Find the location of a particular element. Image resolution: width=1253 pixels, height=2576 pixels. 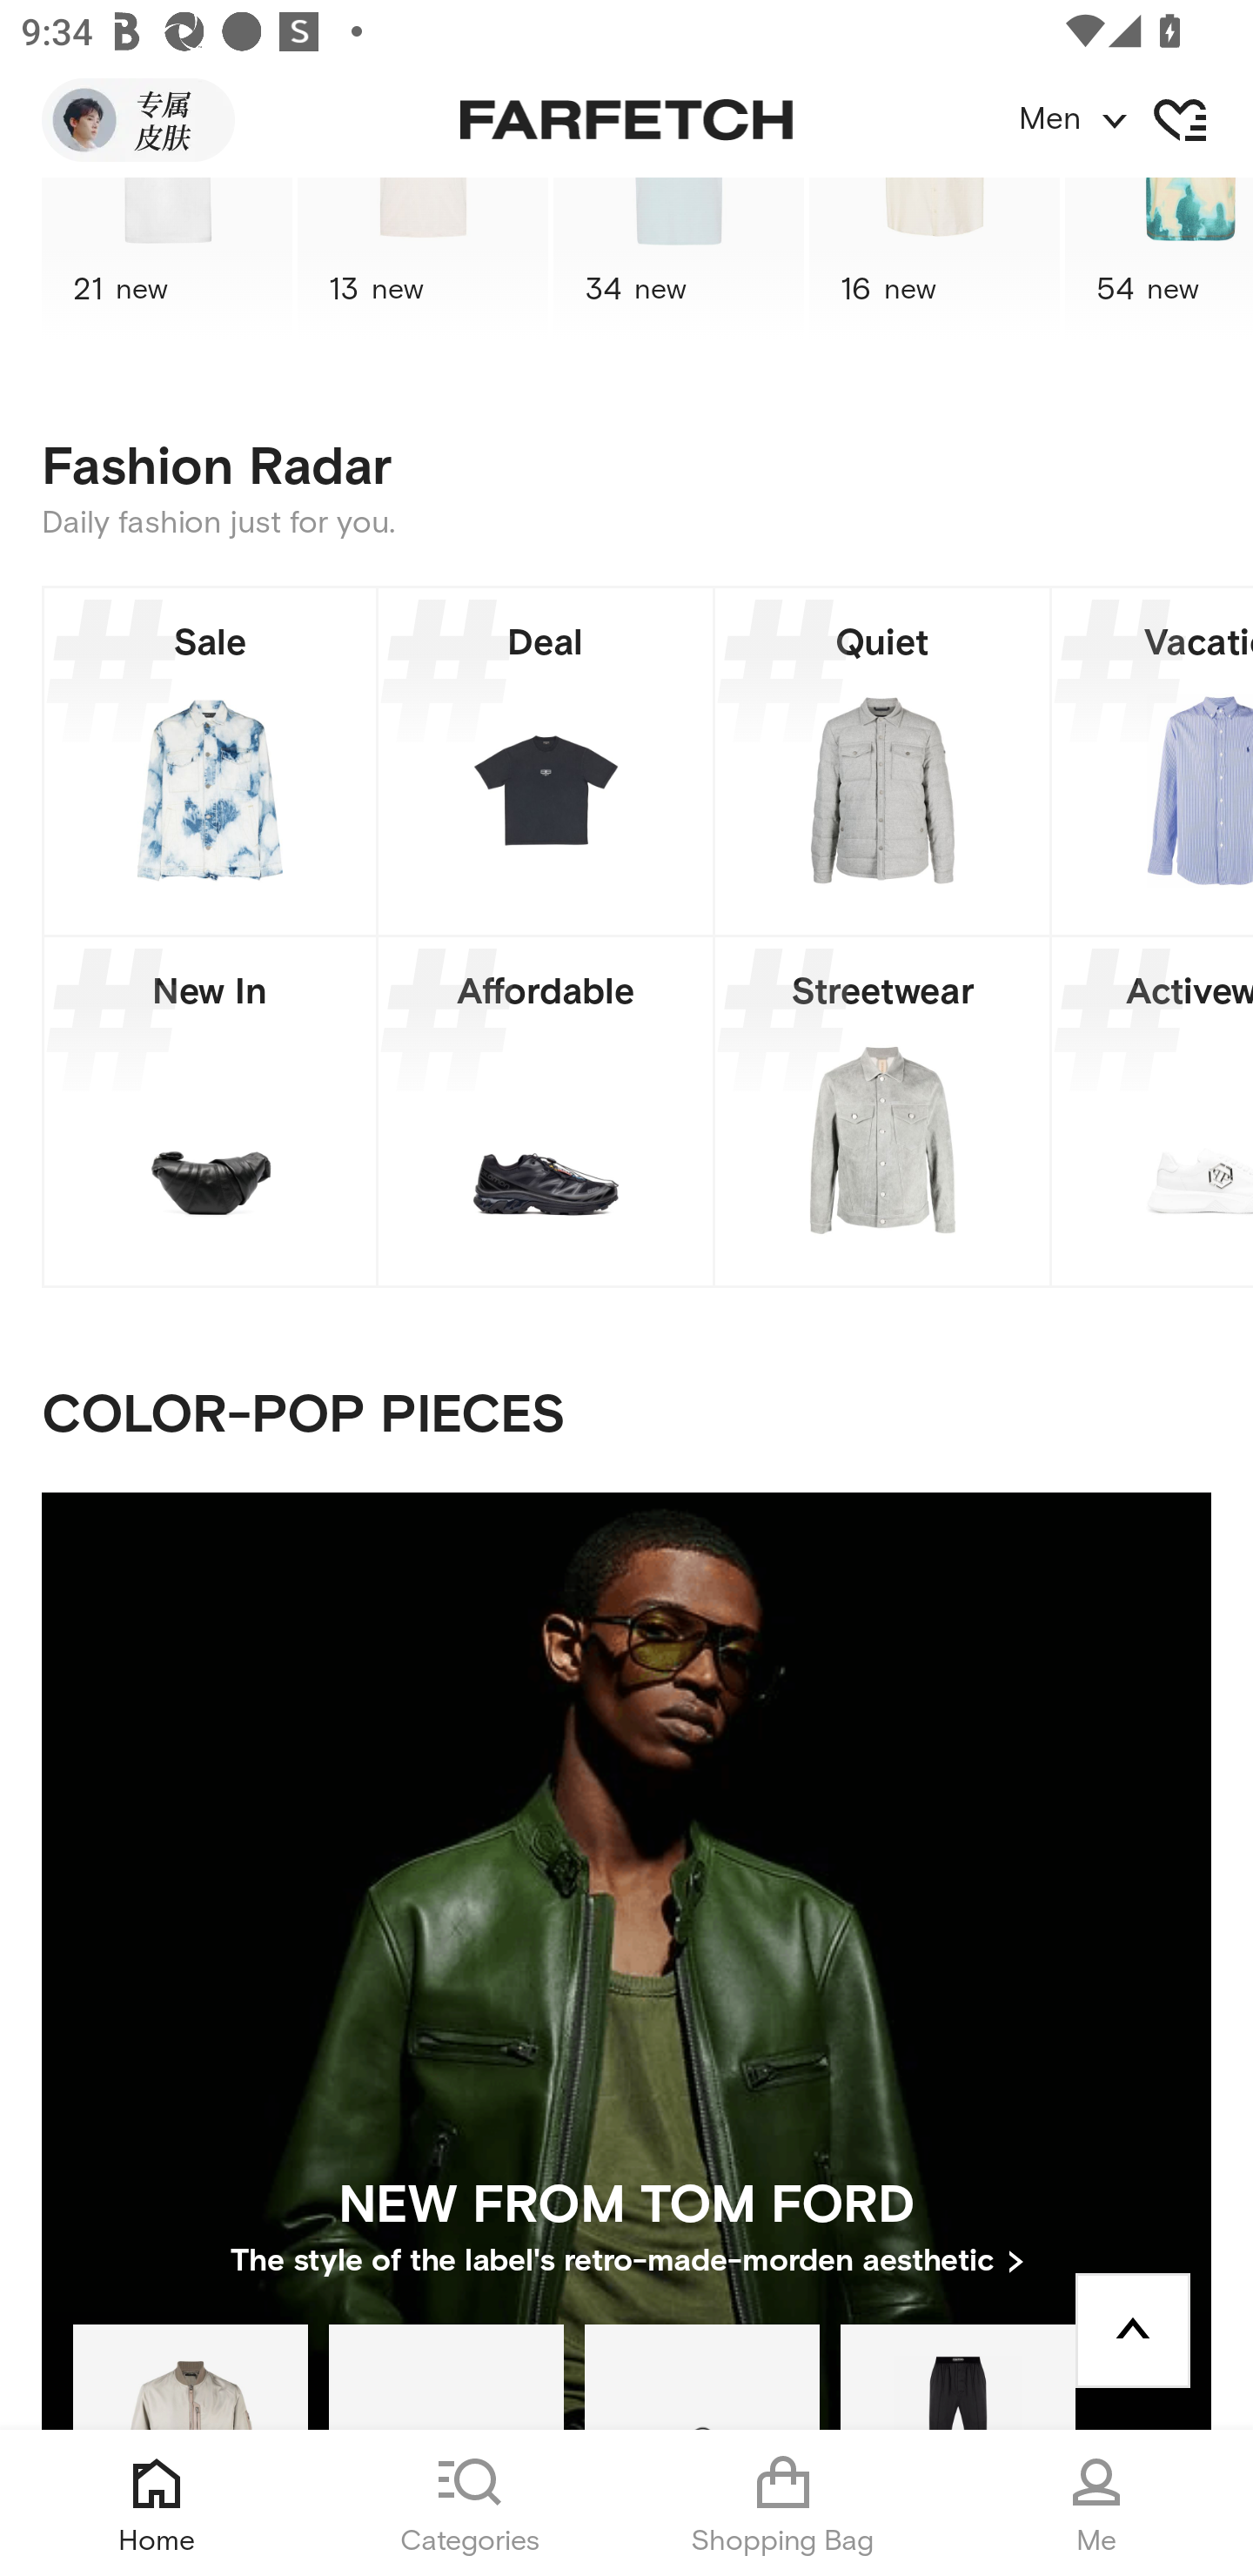

TOM FORD is located at coordinates (957, 2376).